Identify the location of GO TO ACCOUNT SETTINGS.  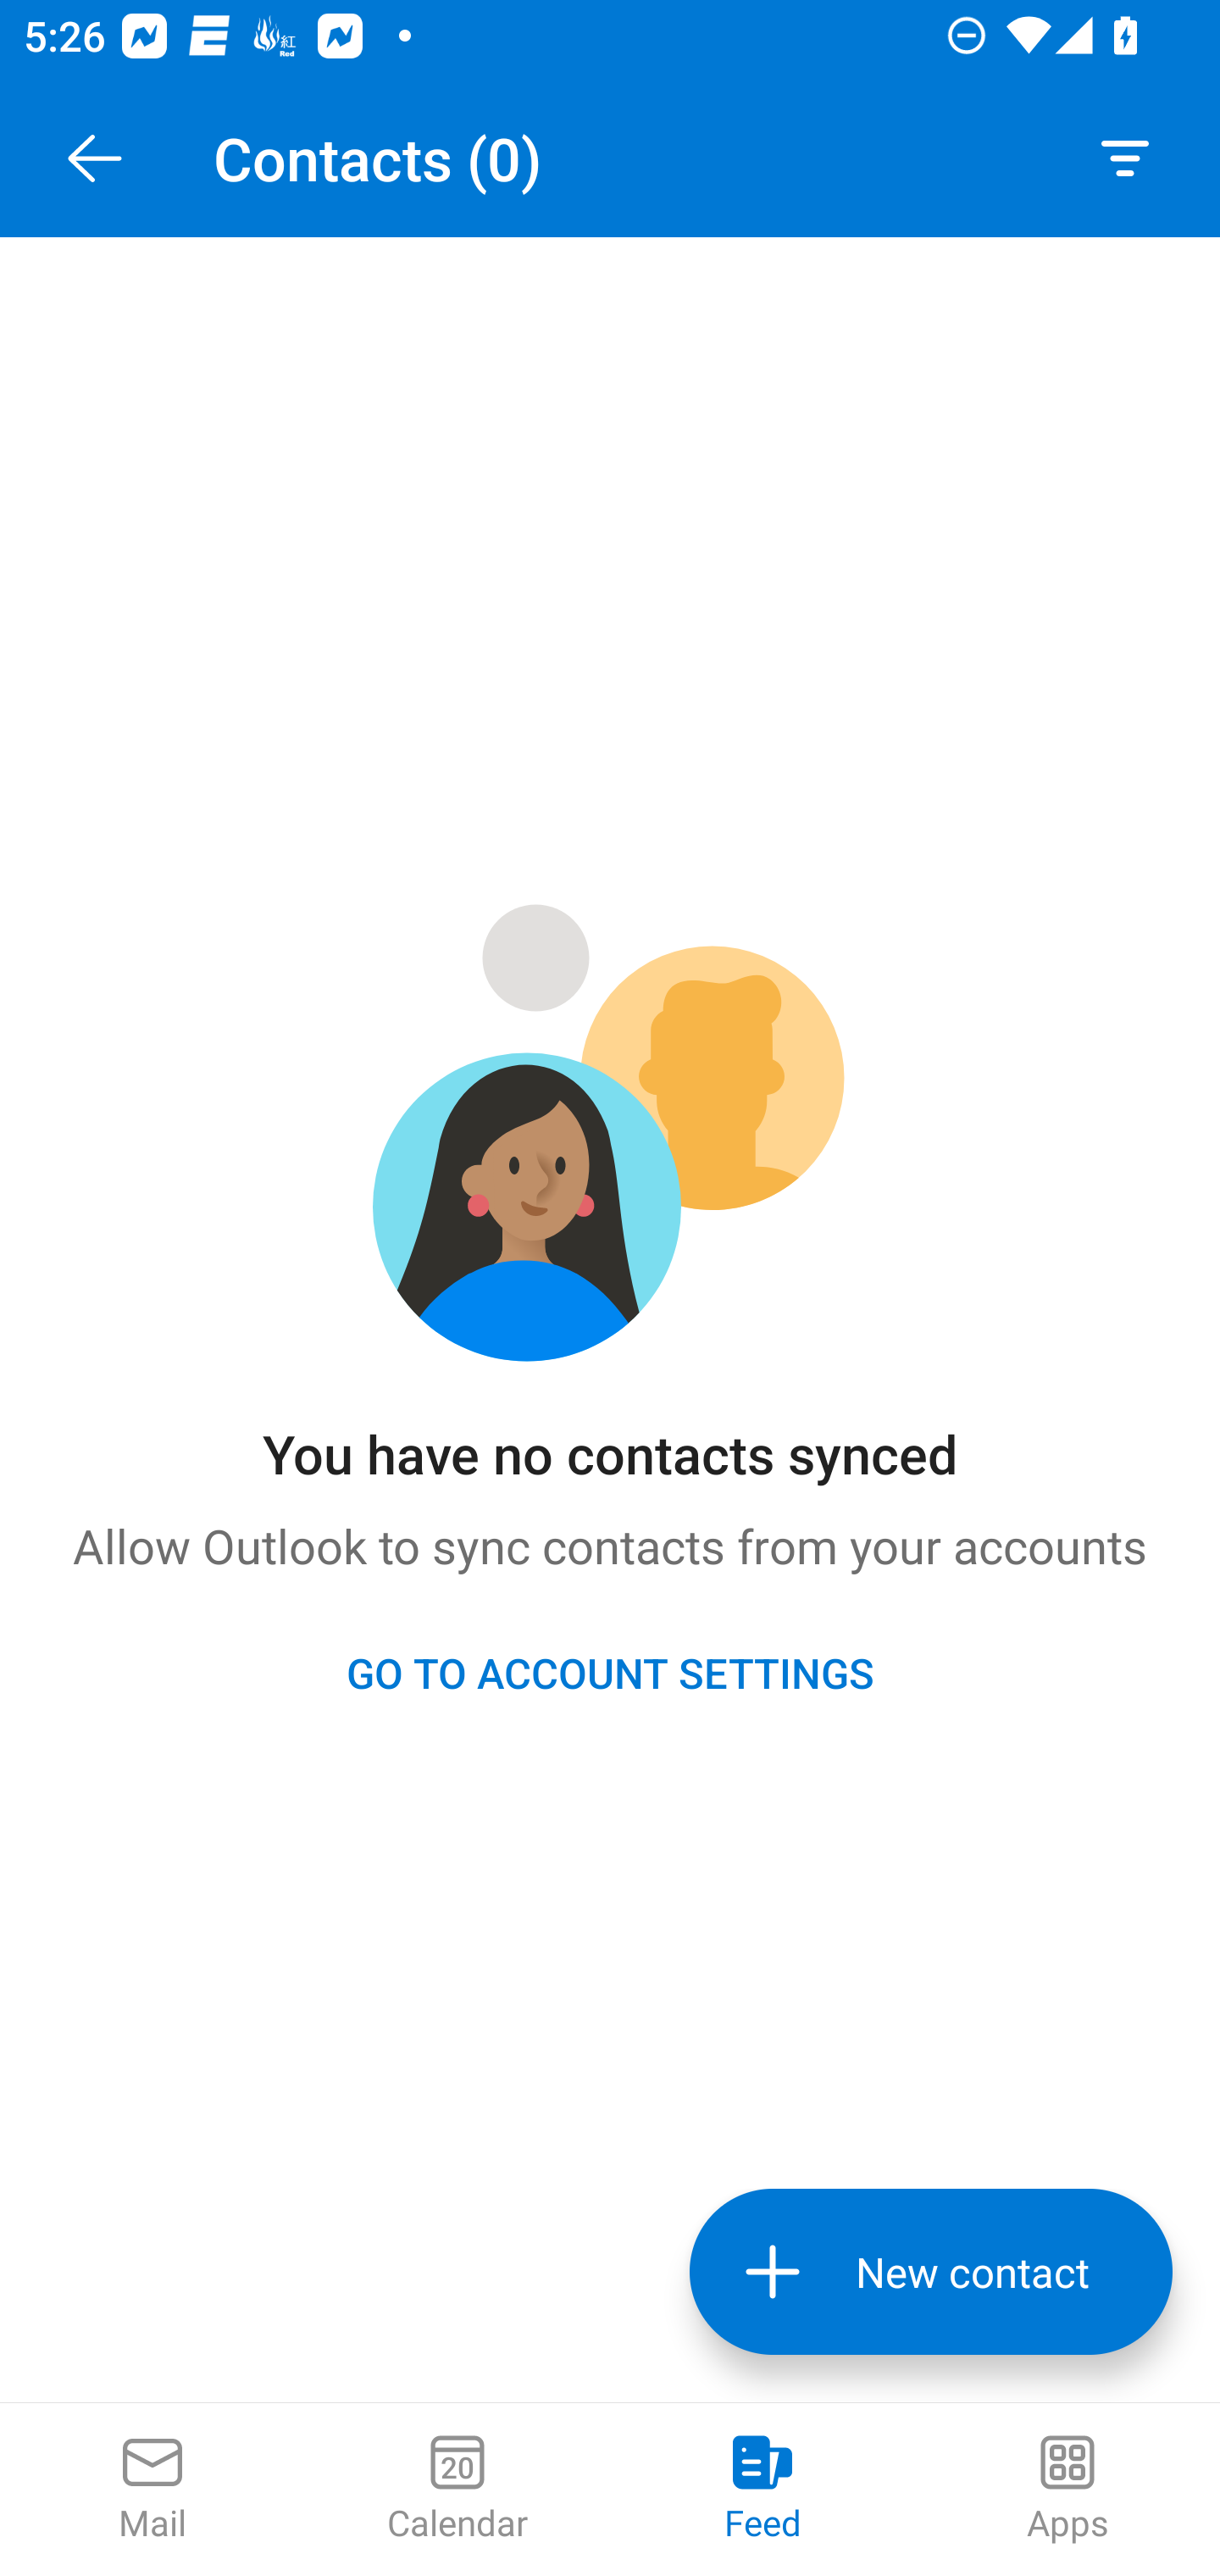
(610, 1673).